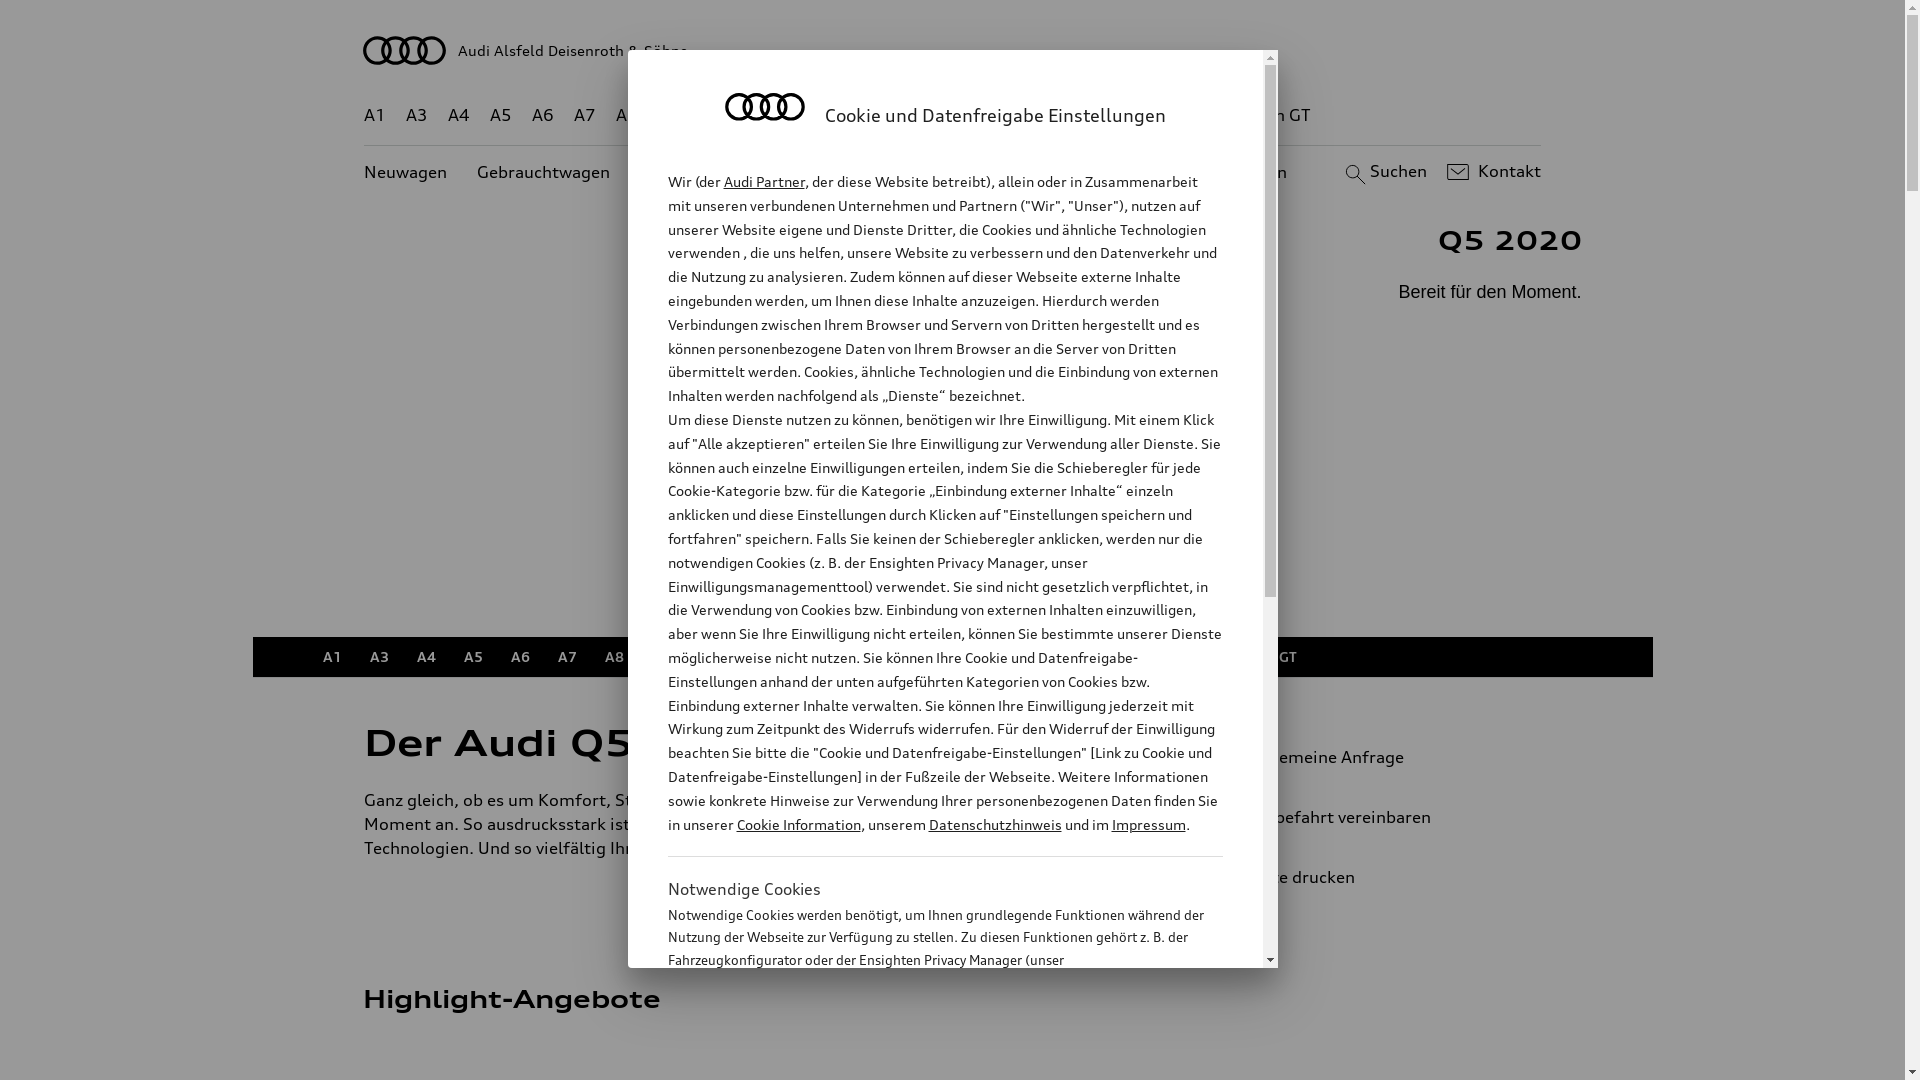 The width and height of the screenshot is (1920, 1080). I want to click on A4, so click(426, 657).